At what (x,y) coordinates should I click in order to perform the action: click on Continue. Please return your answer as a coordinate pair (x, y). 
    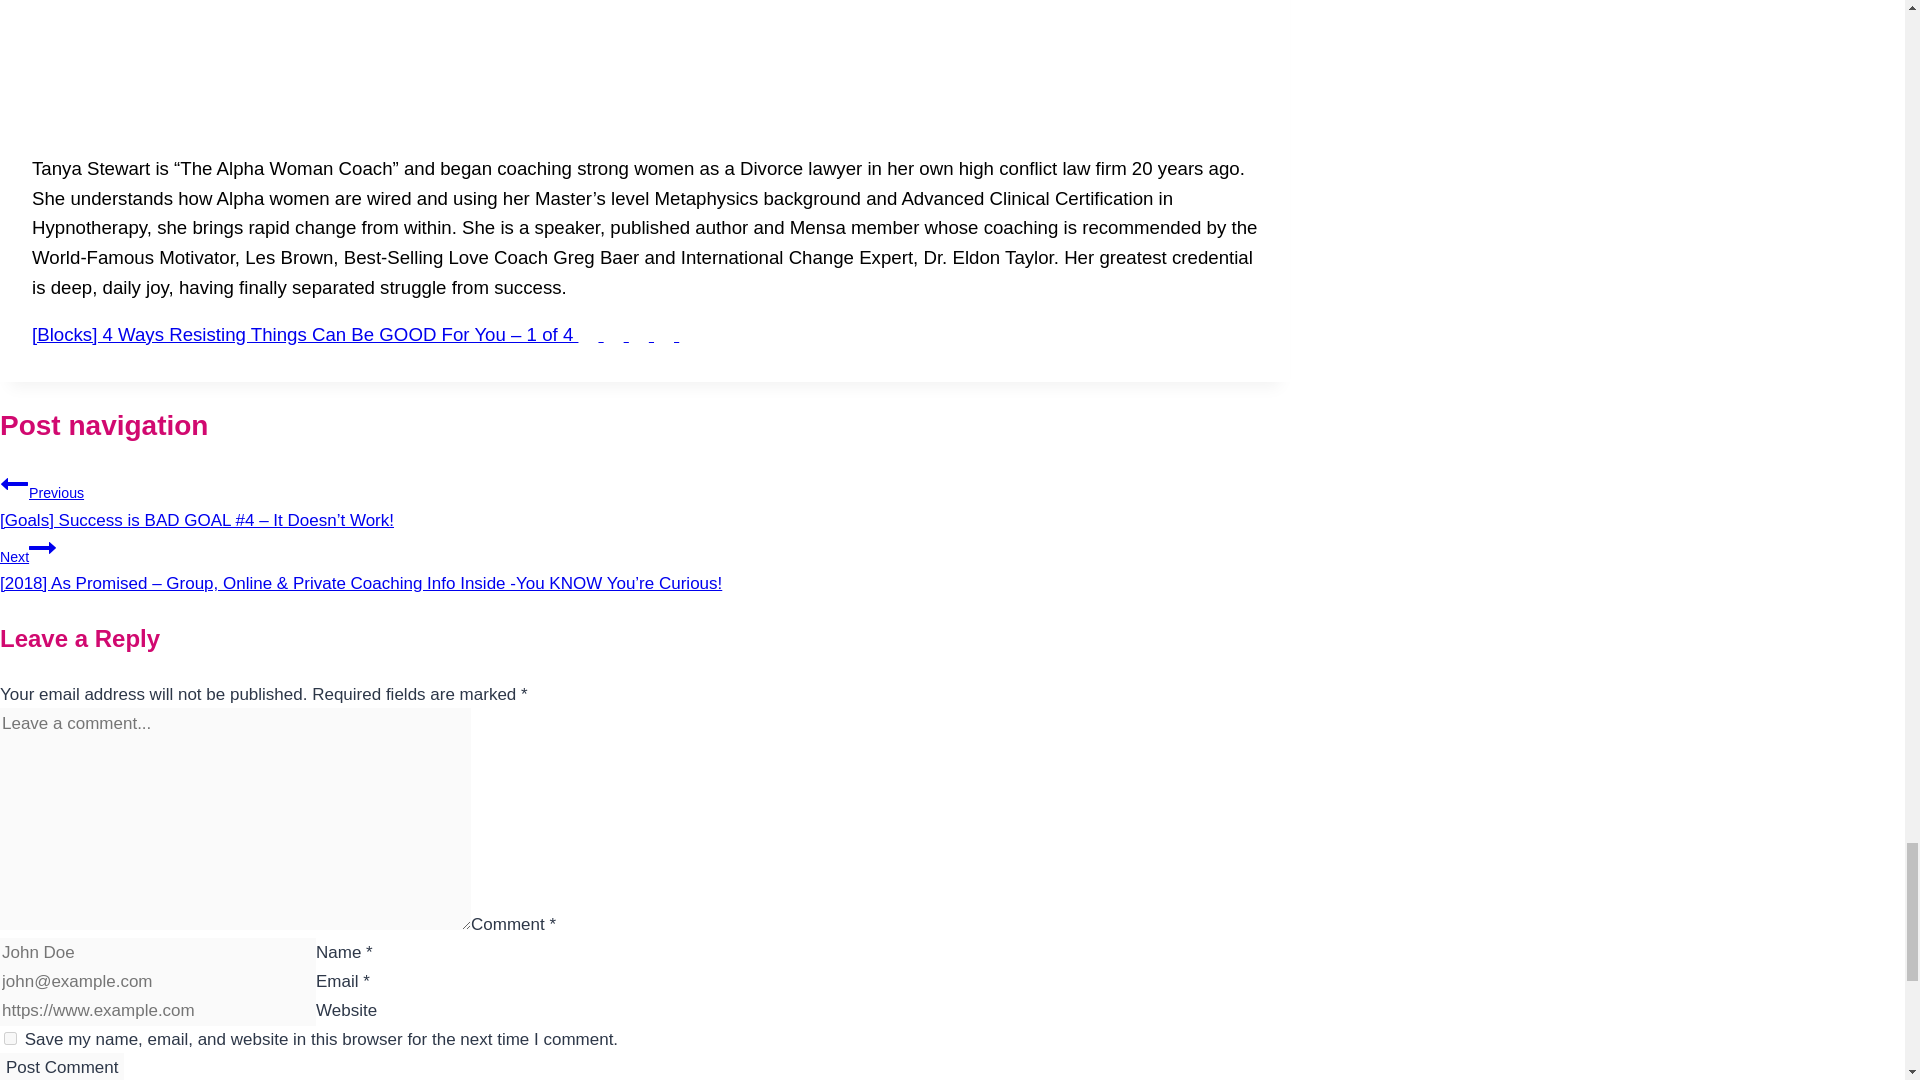
    Looking at the image, I should click on (42, 547).